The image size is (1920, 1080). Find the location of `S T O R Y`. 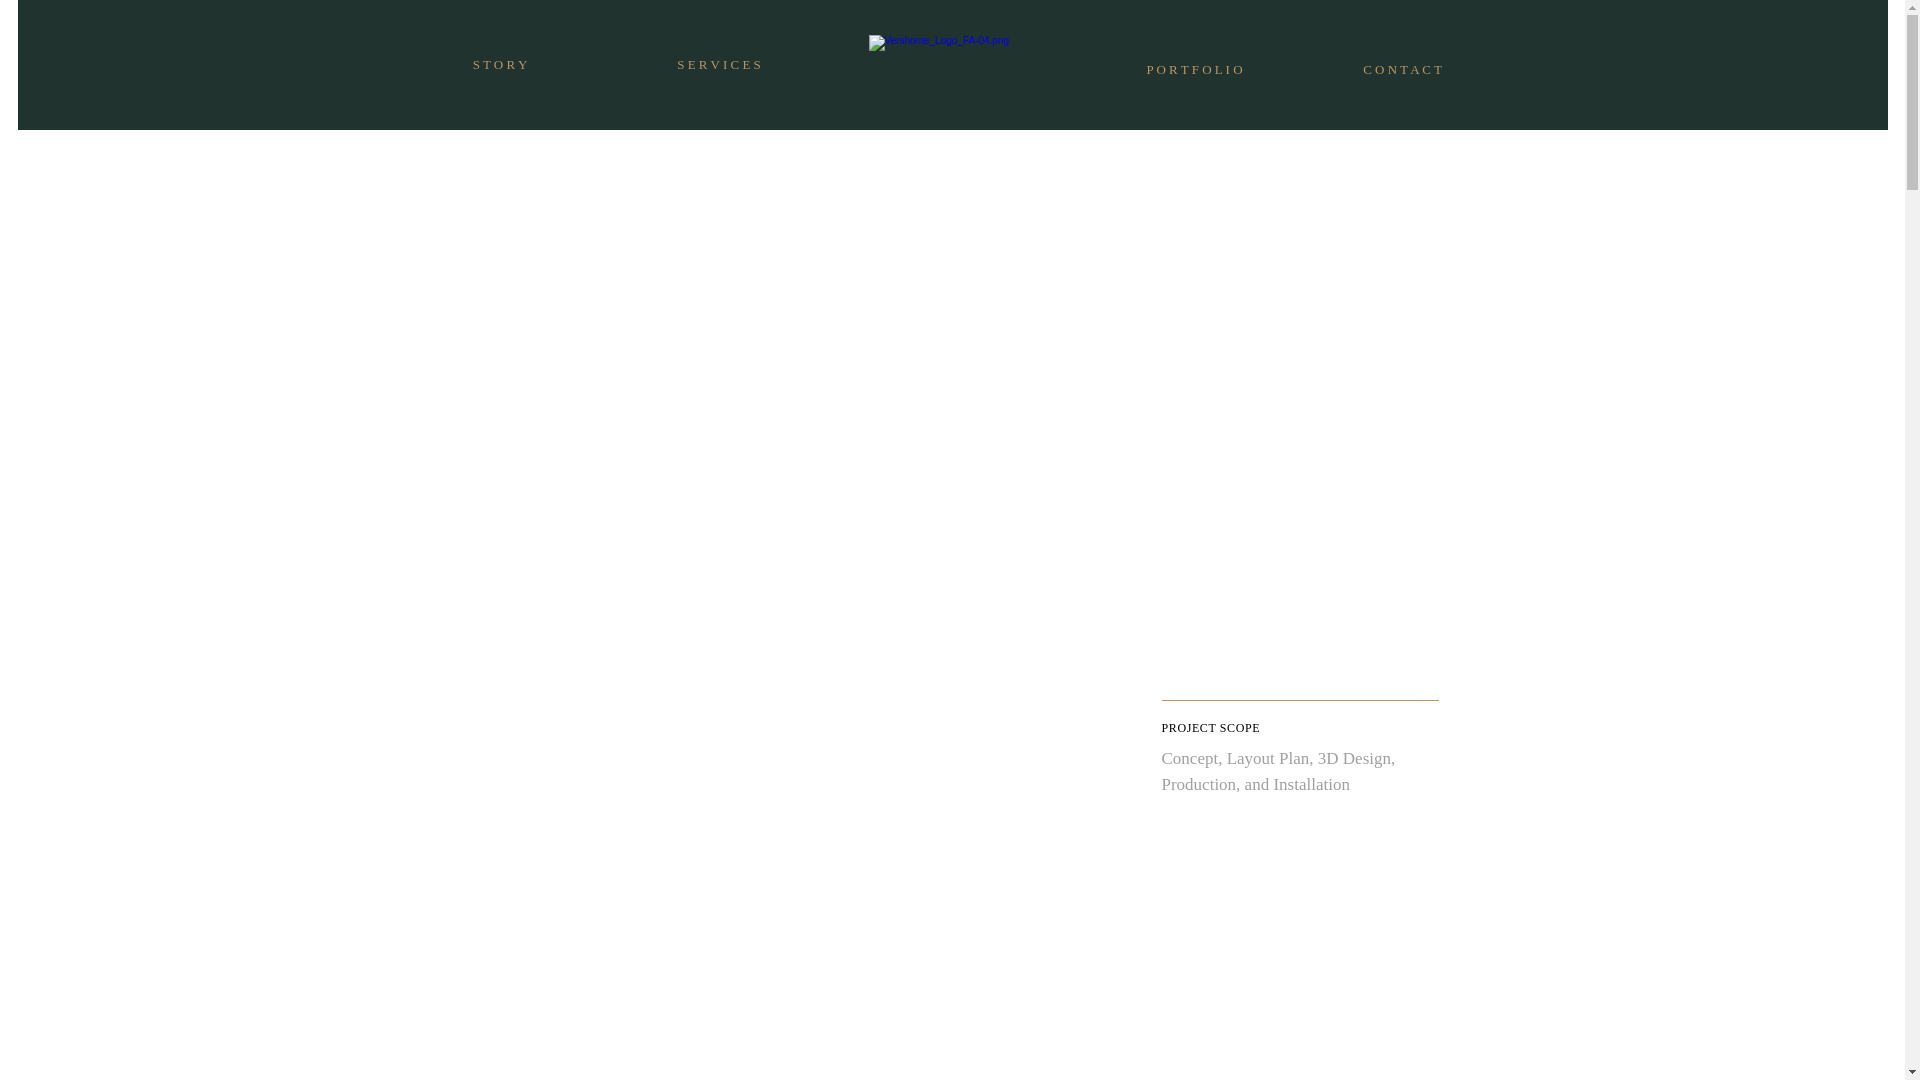

S T O R Y is located at coordinates (499, 65).